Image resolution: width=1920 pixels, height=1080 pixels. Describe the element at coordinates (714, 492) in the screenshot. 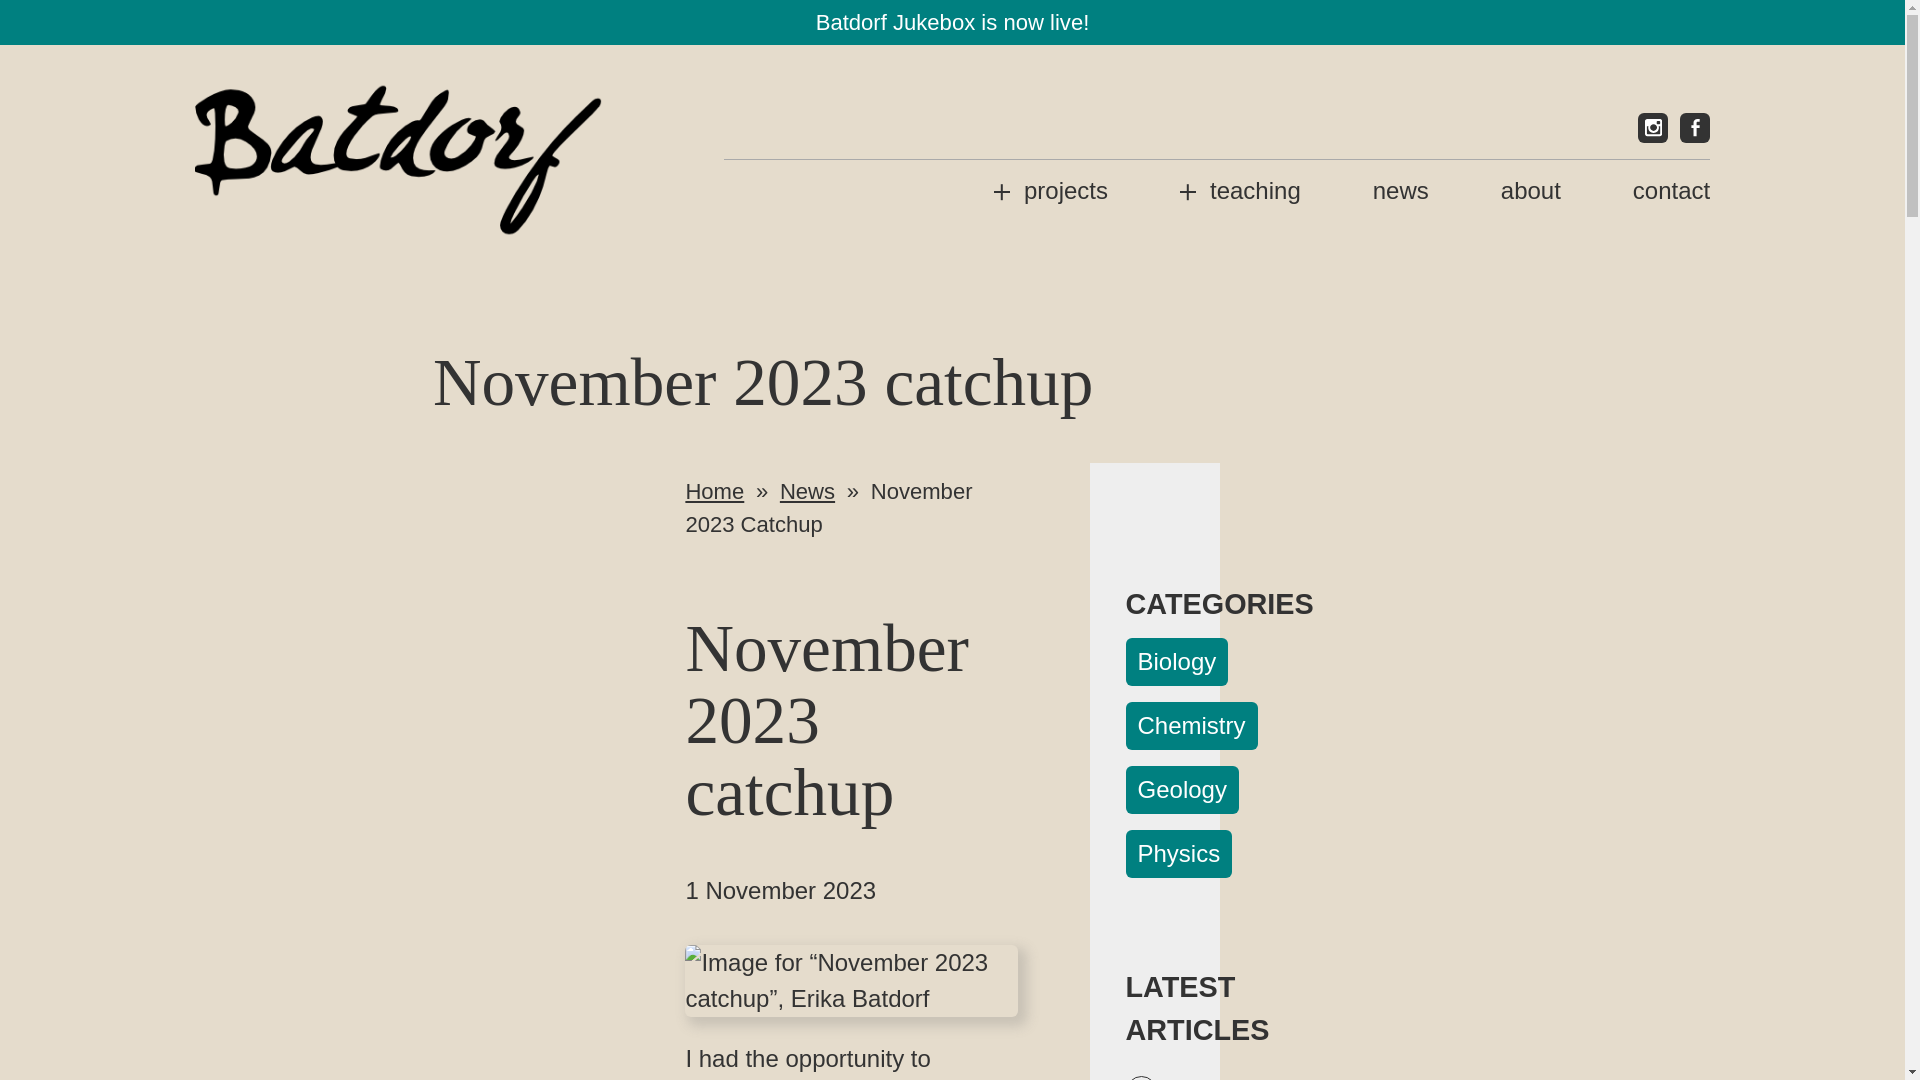

I see `Home` at that location.